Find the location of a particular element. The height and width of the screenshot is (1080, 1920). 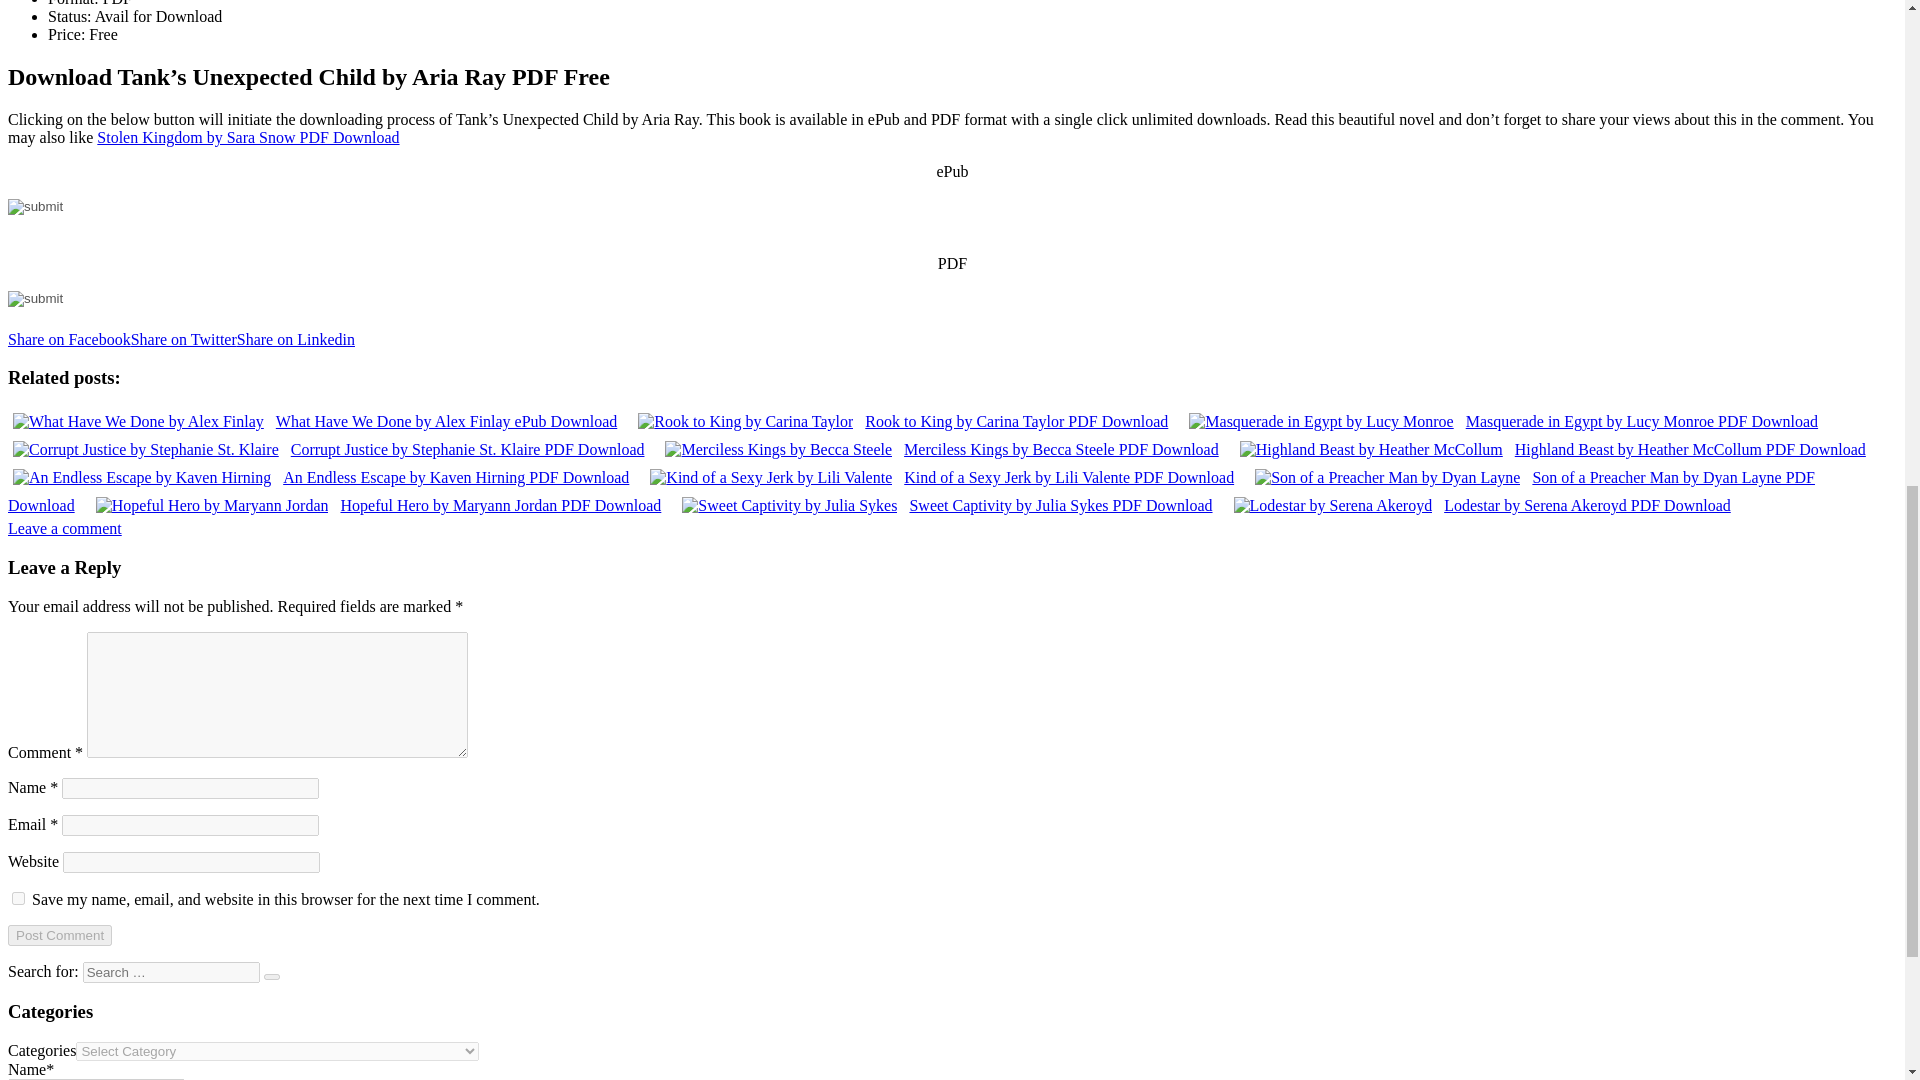

Hopeful Hero by Maryann Jordan PDF Download is located at coordinates (379, 505).